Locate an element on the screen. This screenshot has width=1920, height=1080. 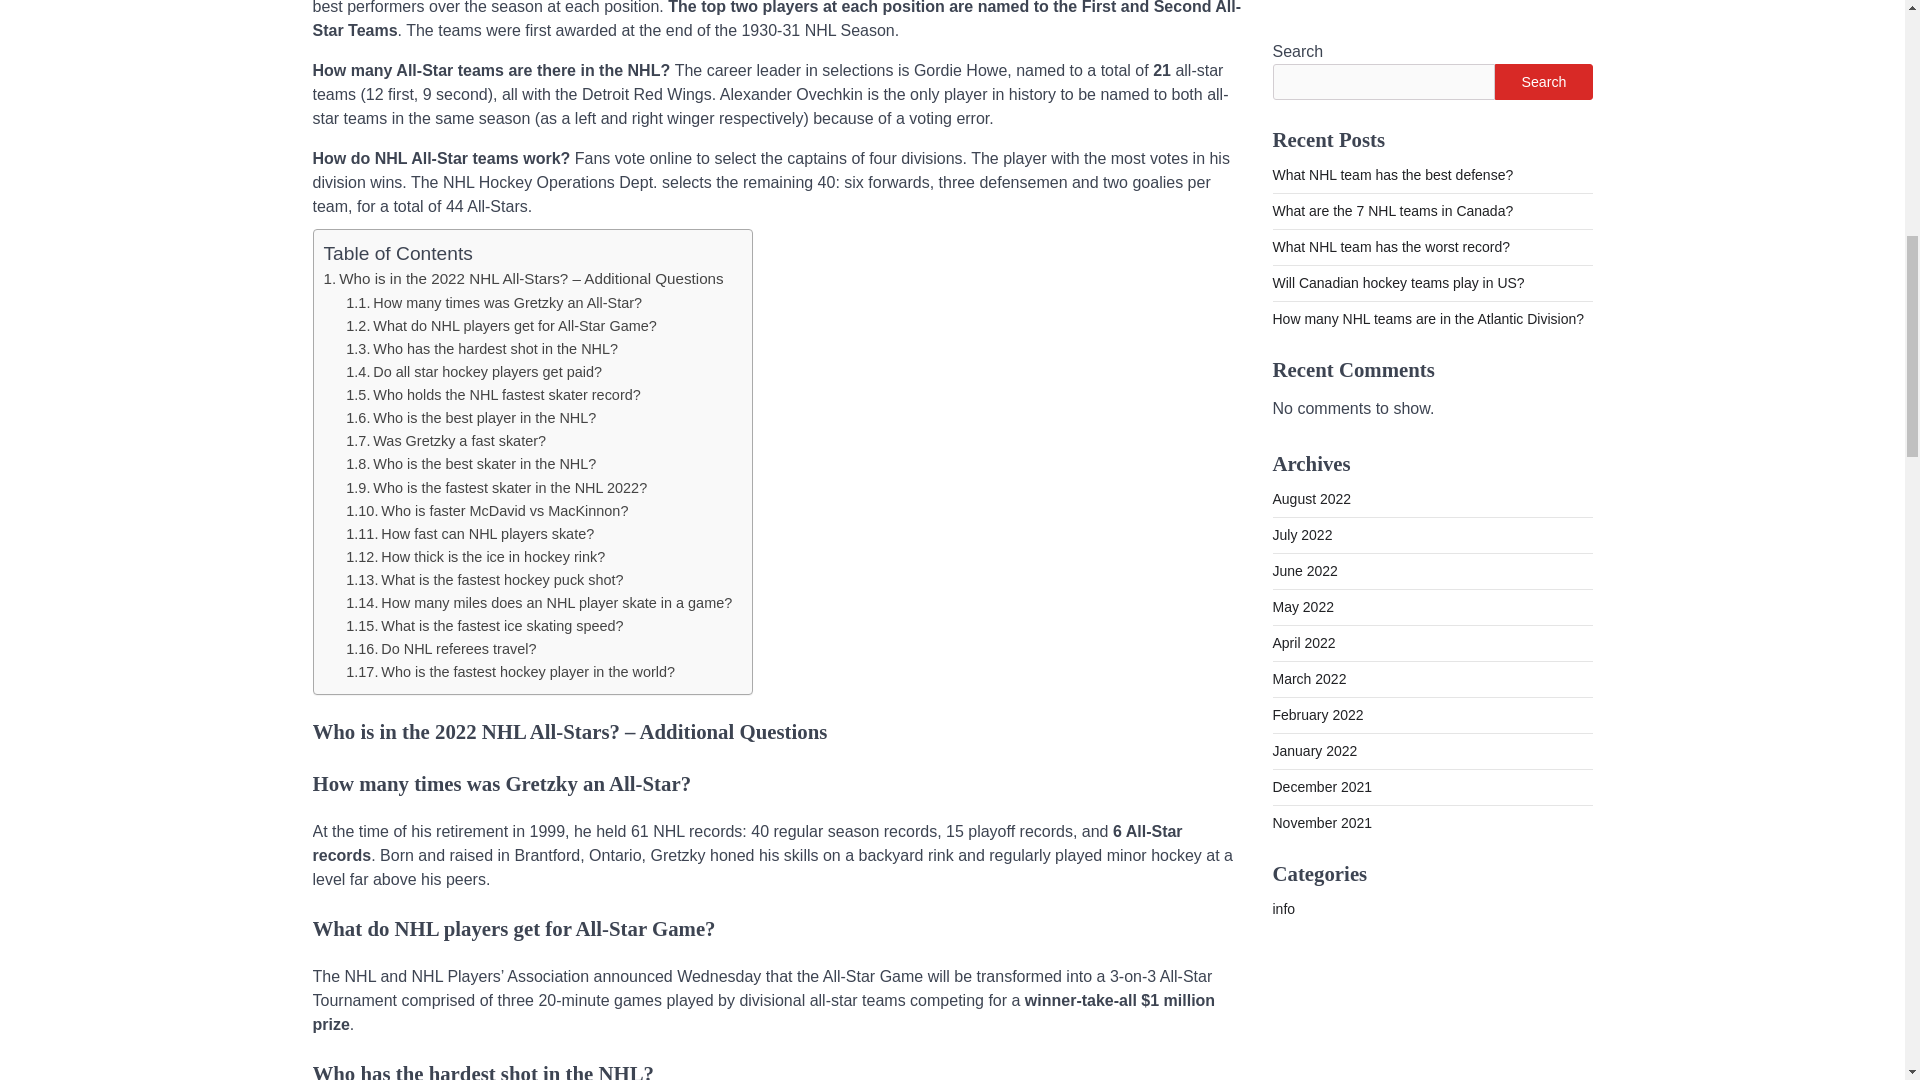
Who is the fastest hockey player in the world? is located at coordinates (510, 672).